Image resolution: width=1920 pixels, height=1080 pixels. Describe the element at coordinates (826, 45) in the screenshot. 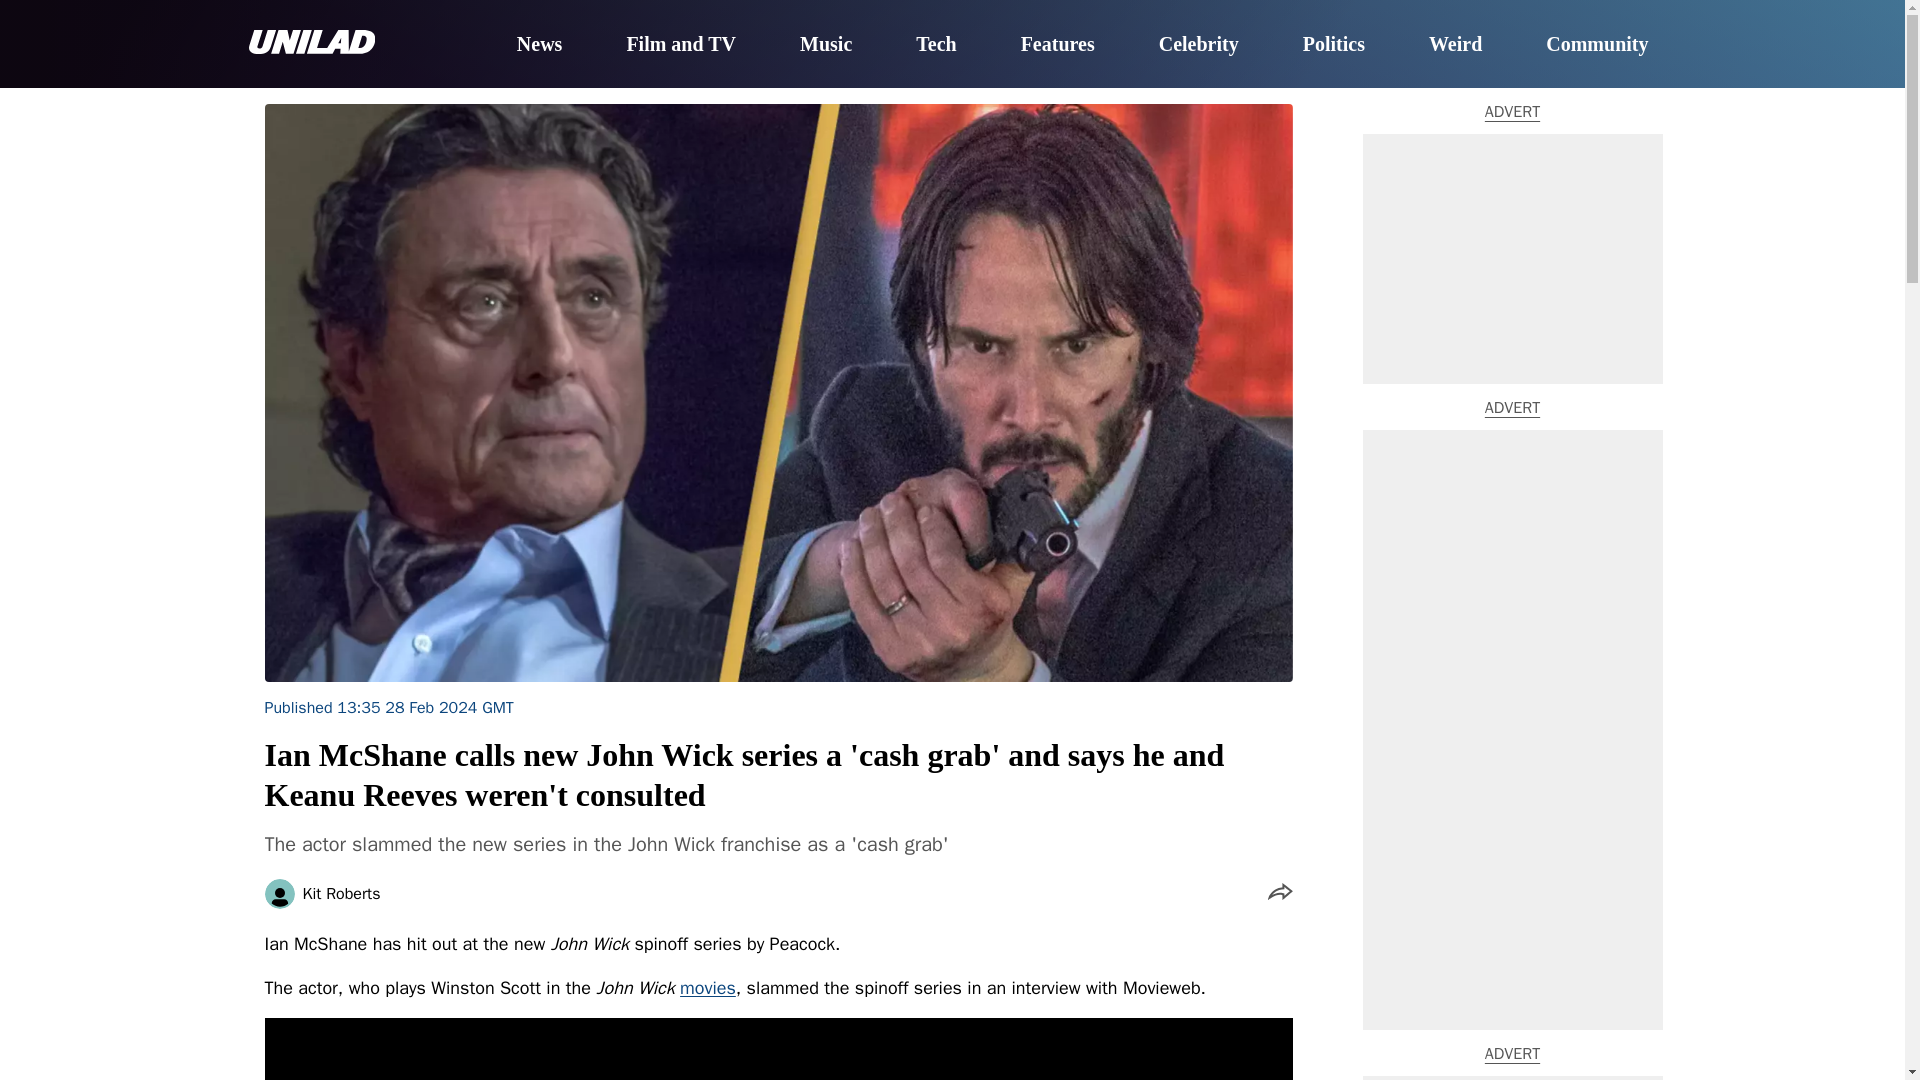

I see `Music` at that location.